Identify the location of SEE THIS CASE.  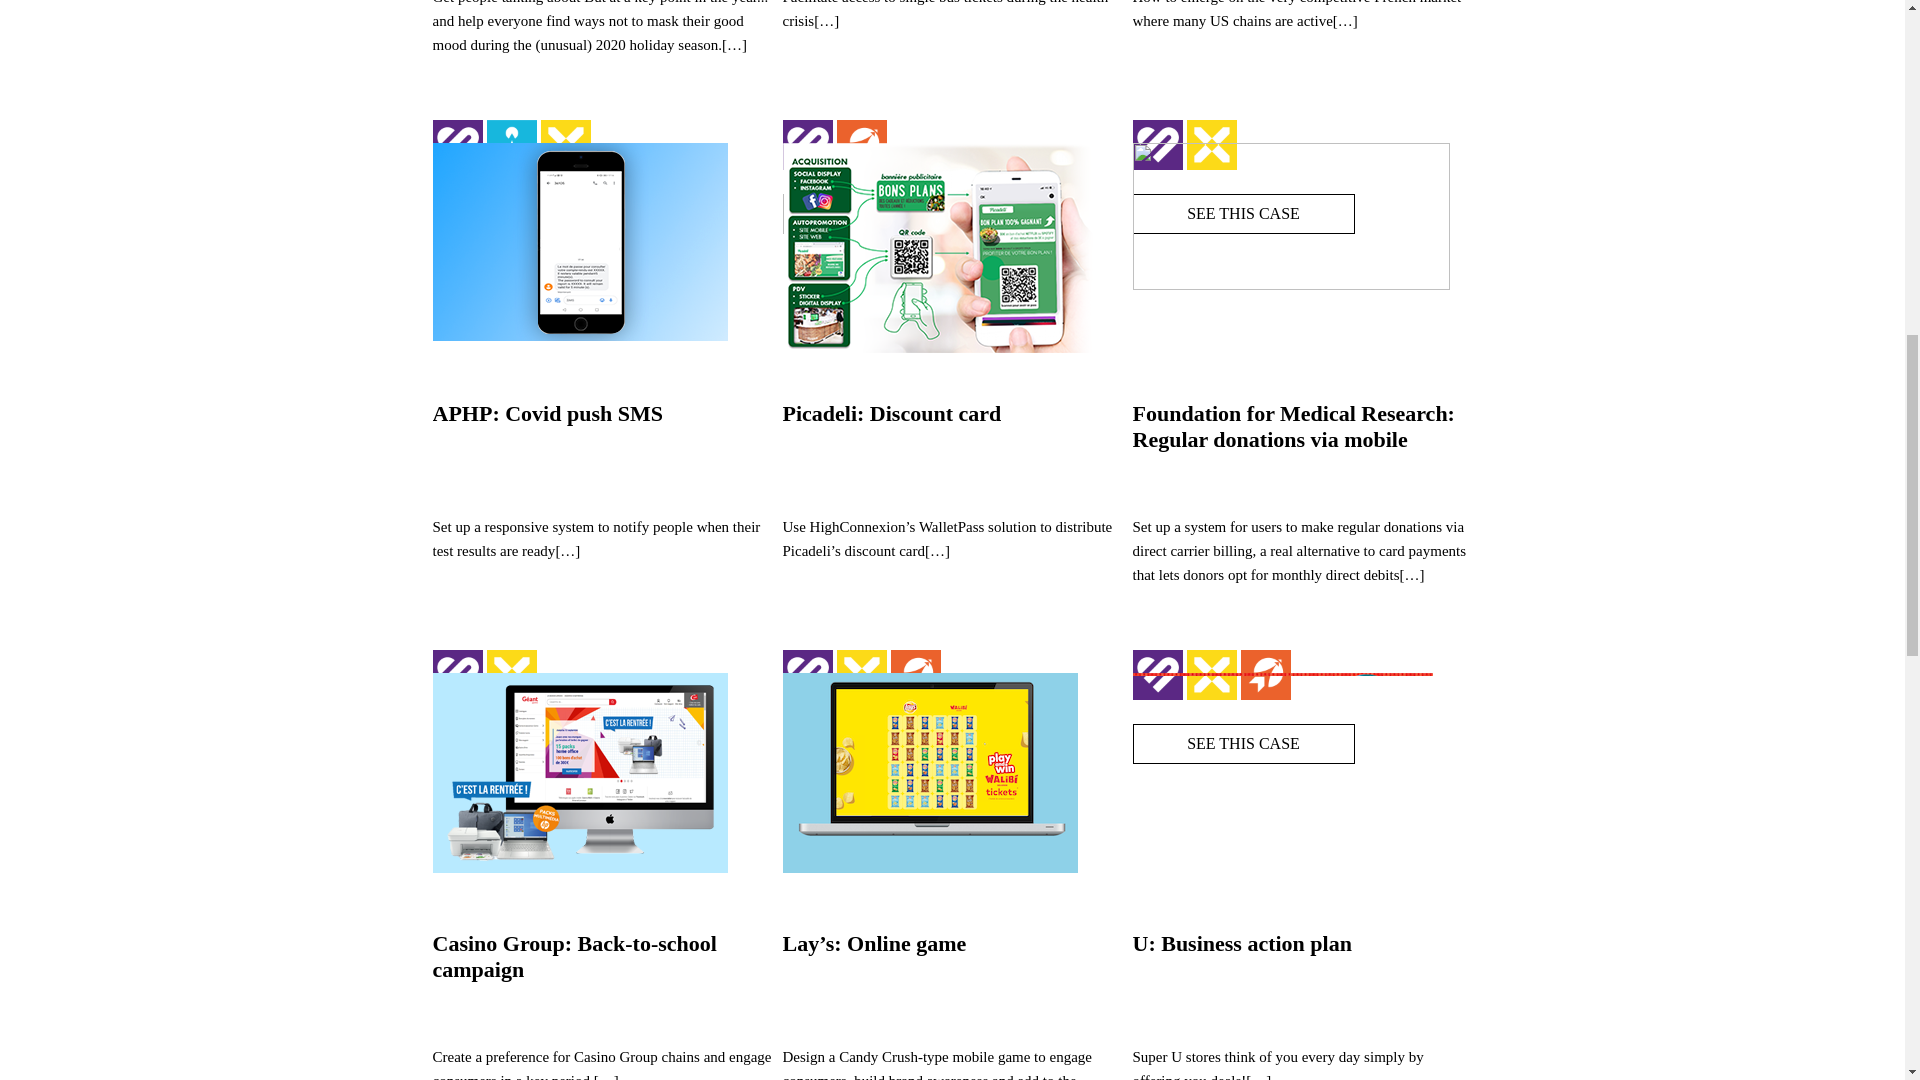
(1242, 742).